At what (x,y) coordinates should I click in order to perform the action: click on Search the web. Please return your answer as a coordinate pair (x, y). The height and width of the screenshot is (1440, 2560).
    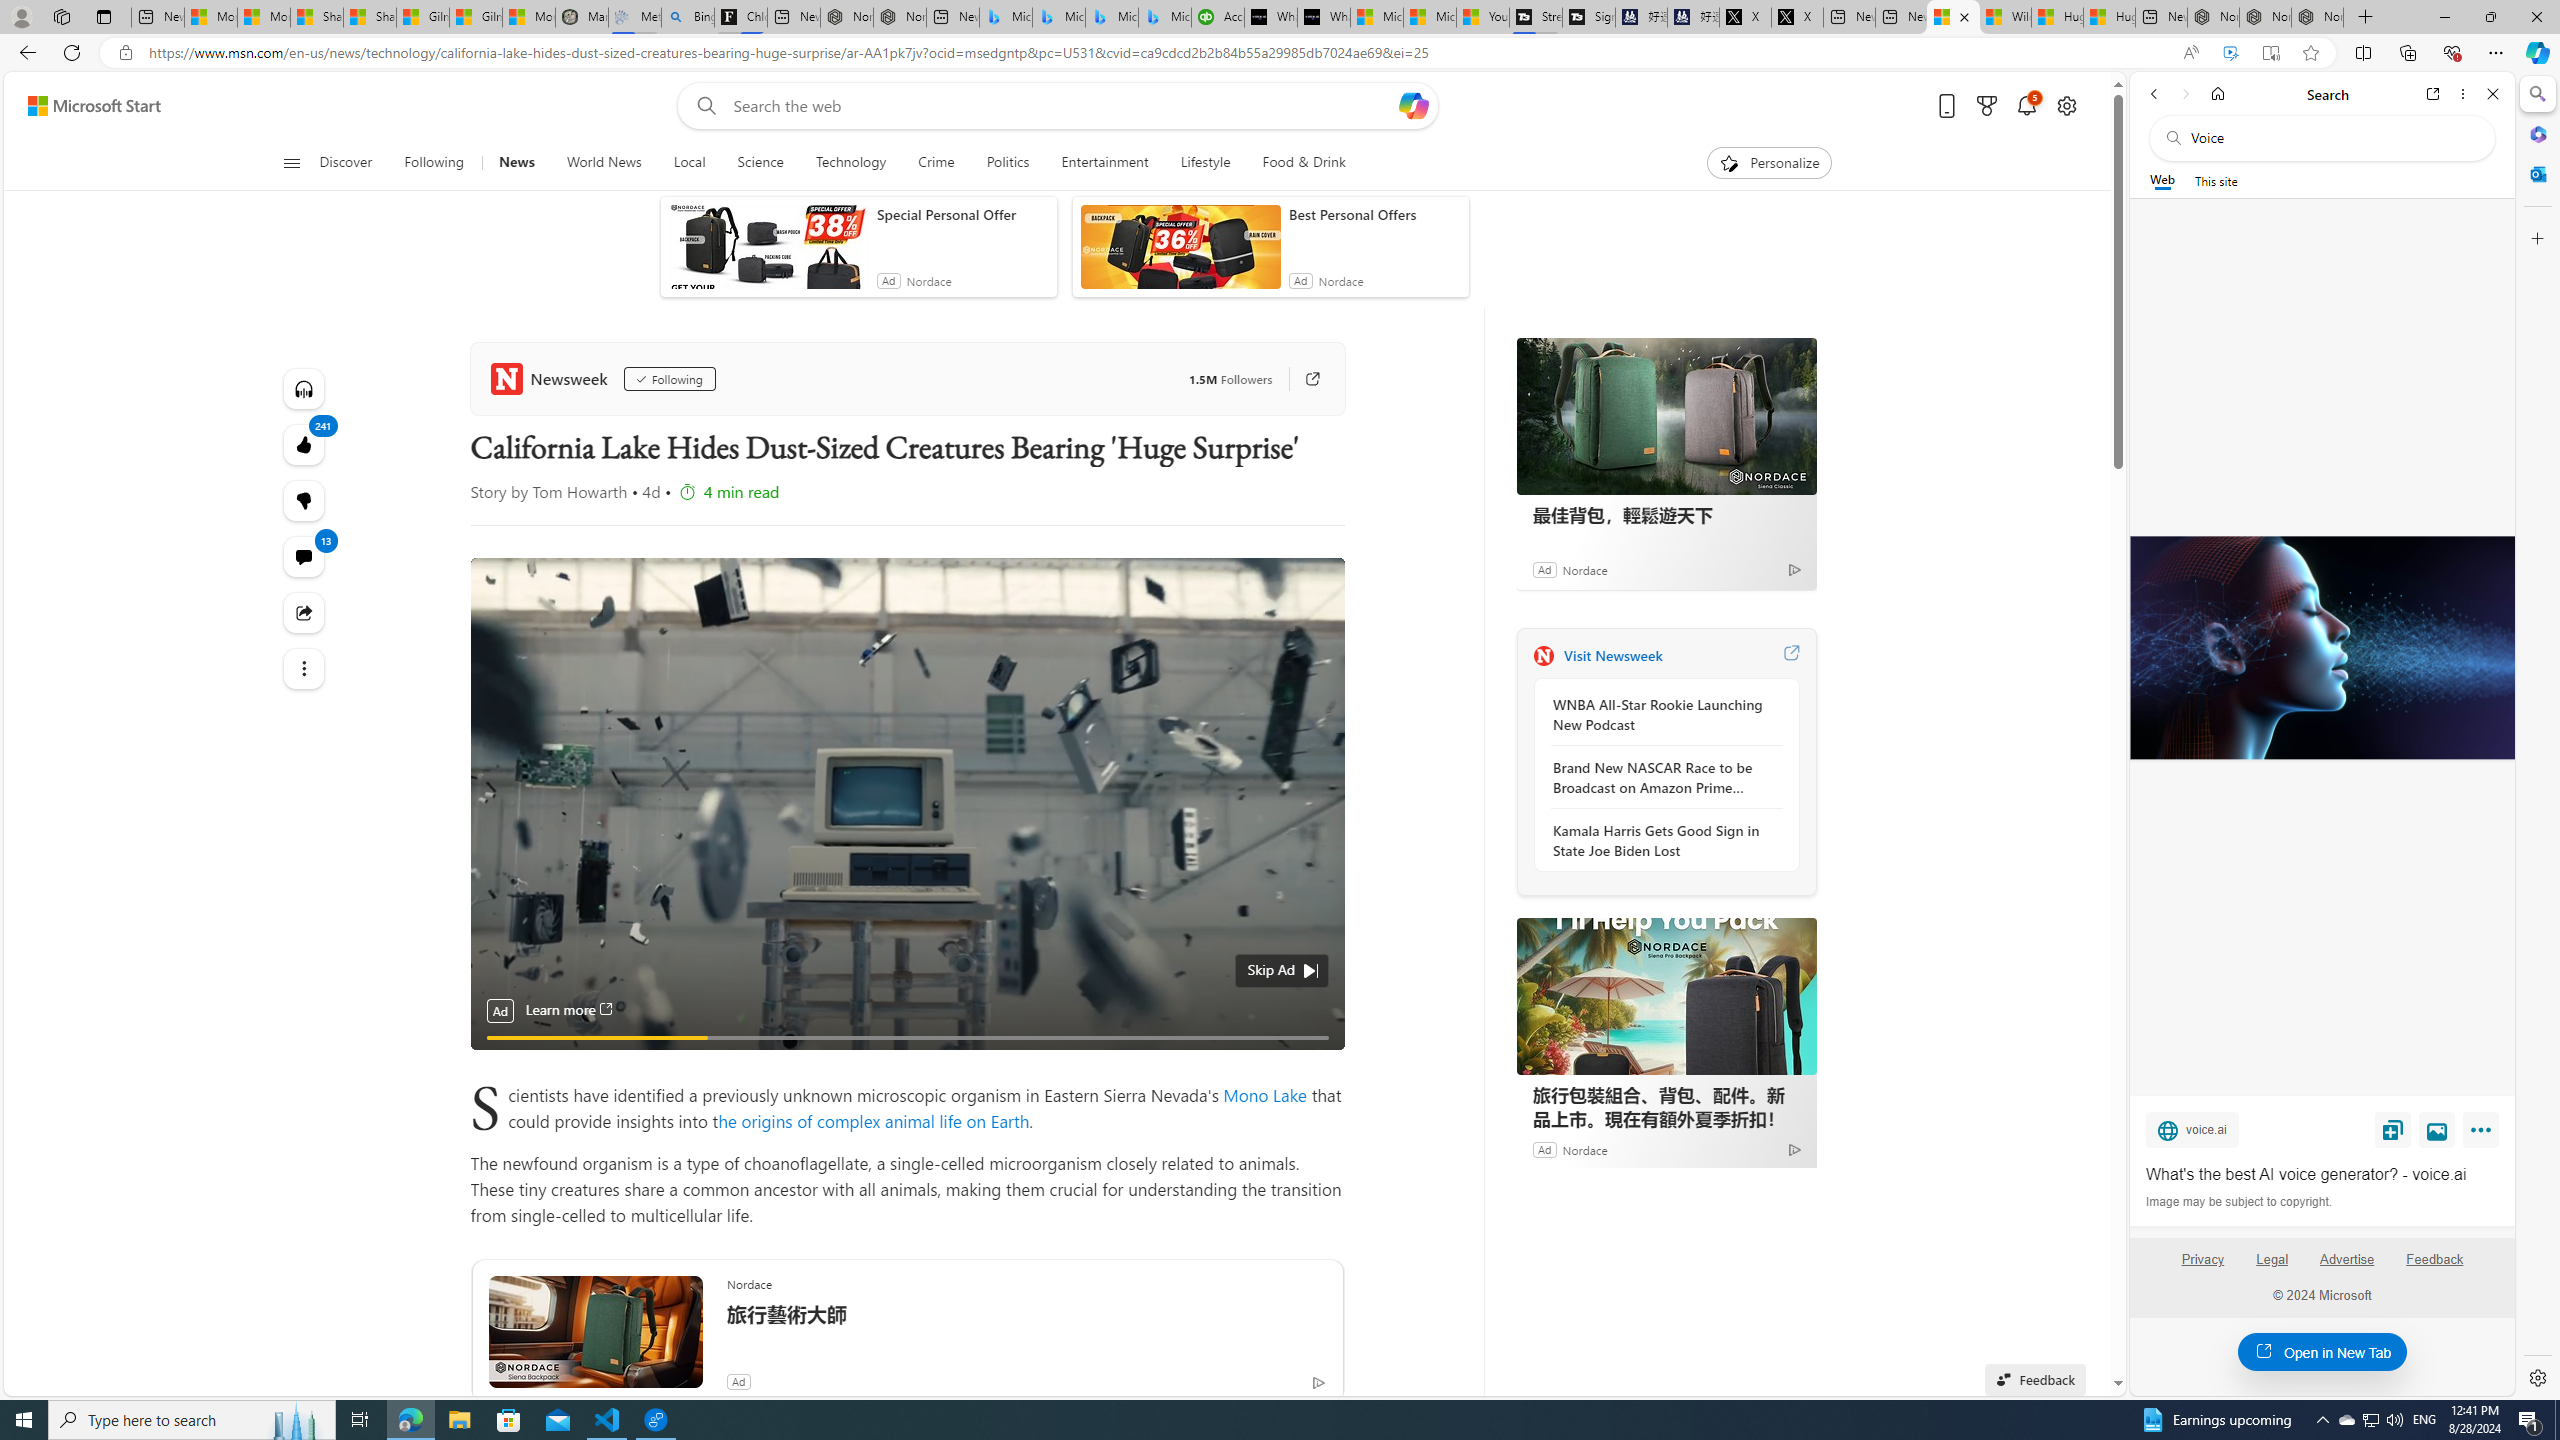
    Looking at the image, I should click on (2332, 138).